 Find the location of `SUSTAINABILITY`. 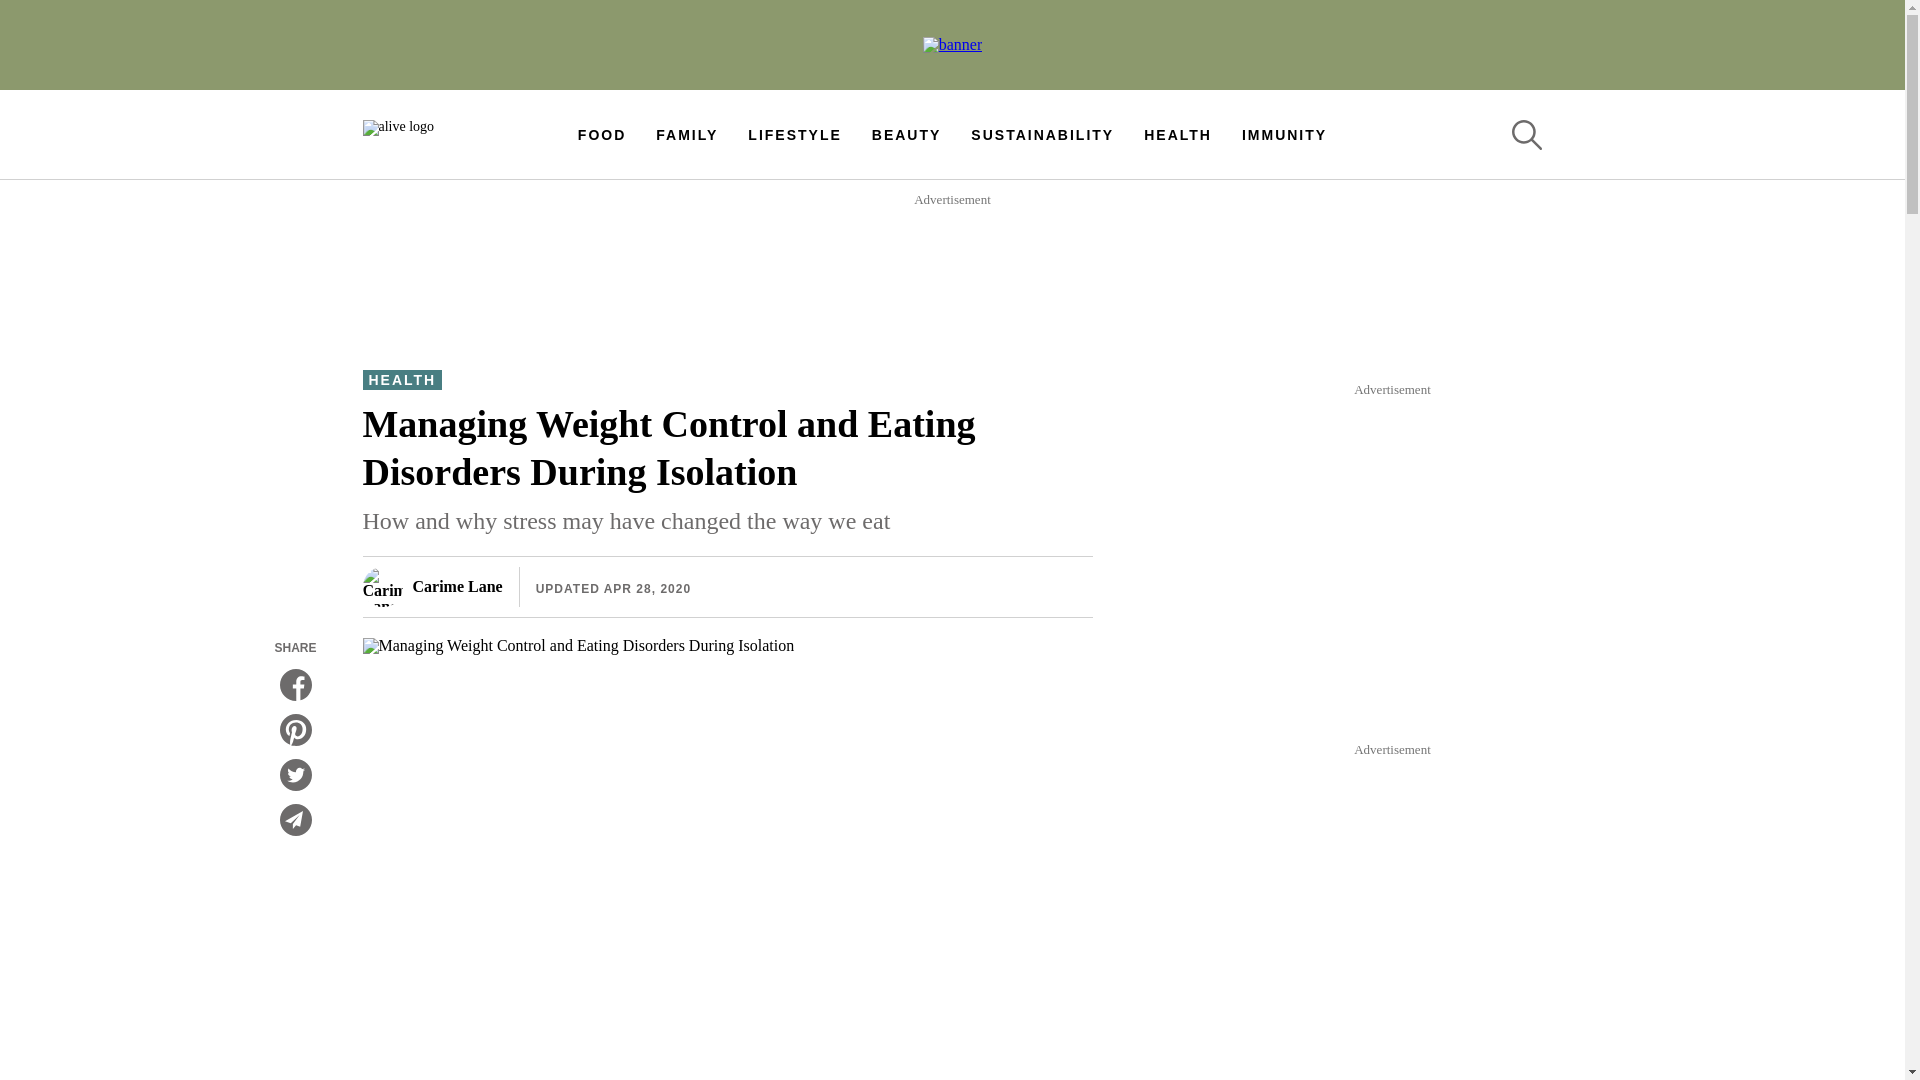

SUSTAINABILITY is located at coordinates (1042, 134).